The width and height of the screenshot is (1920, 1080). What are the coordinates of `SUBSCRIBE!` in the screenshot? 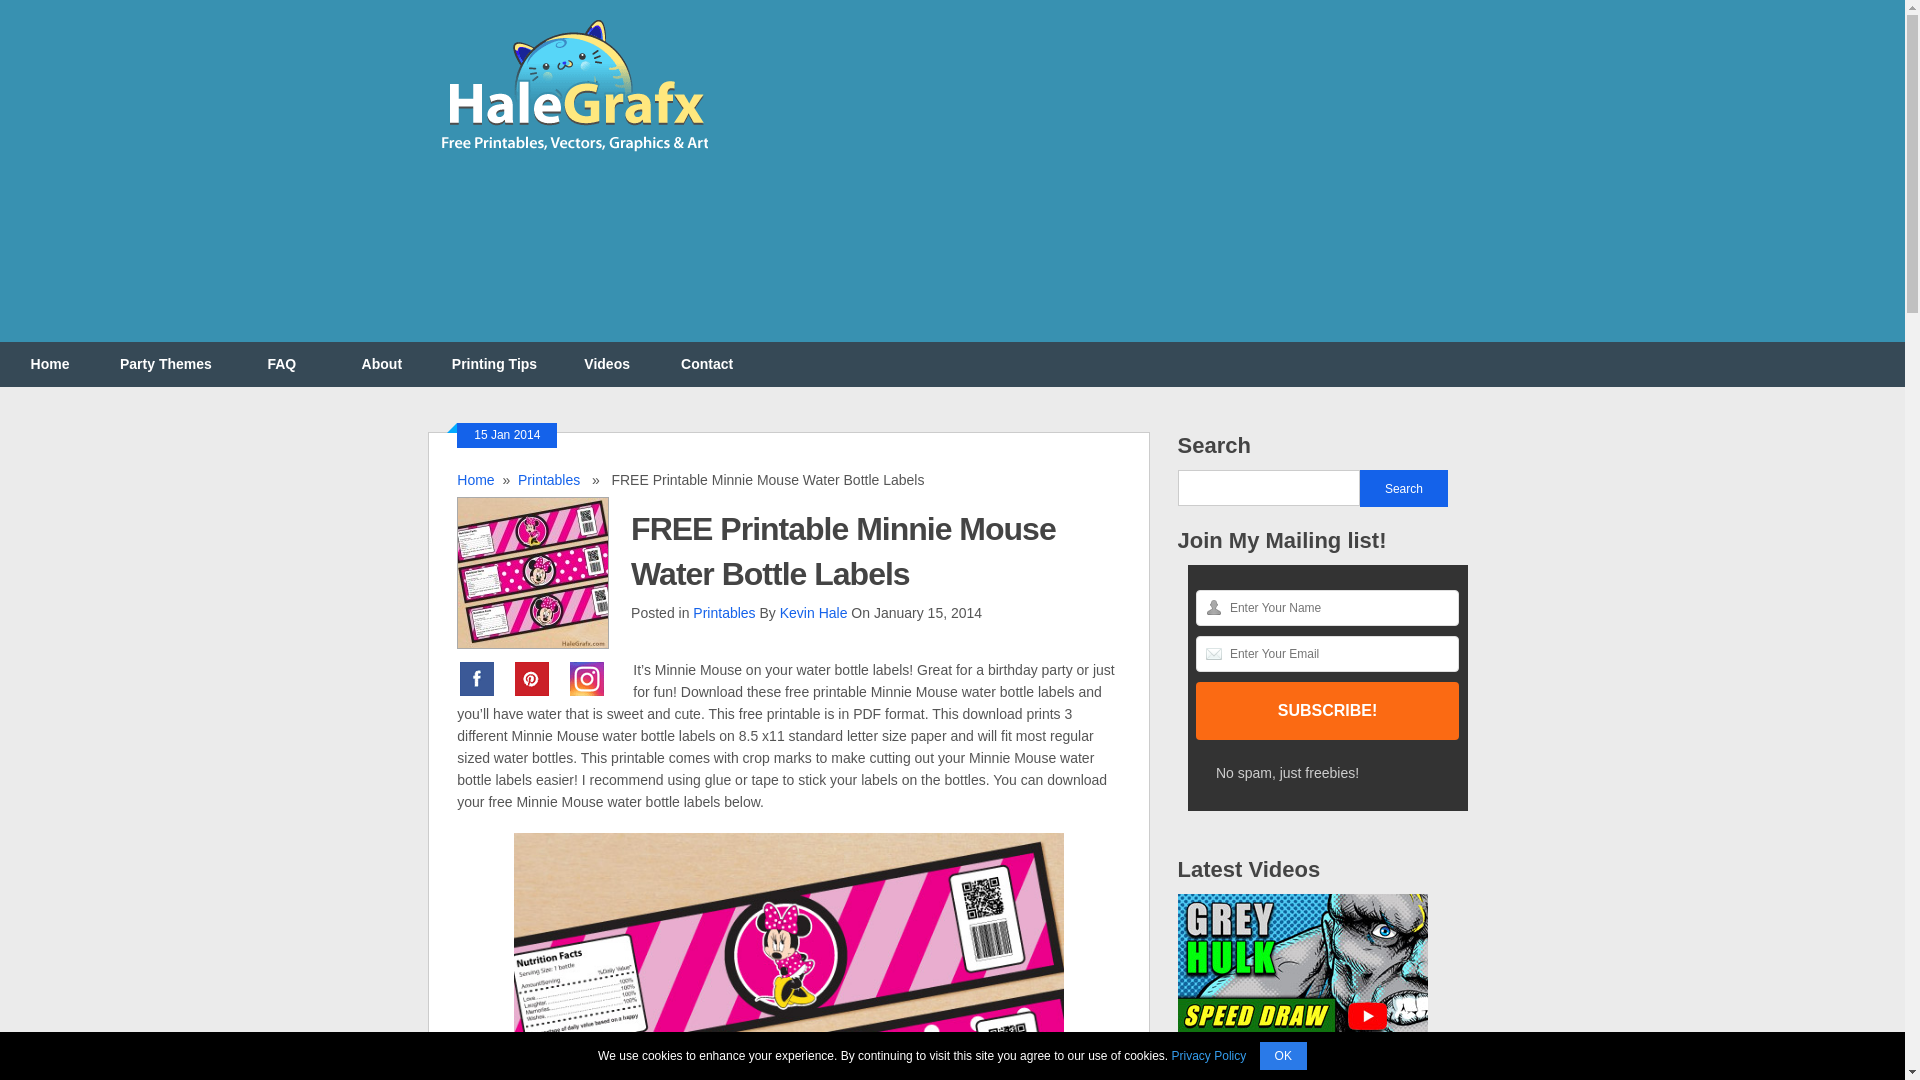 It's located at (1328, 710).